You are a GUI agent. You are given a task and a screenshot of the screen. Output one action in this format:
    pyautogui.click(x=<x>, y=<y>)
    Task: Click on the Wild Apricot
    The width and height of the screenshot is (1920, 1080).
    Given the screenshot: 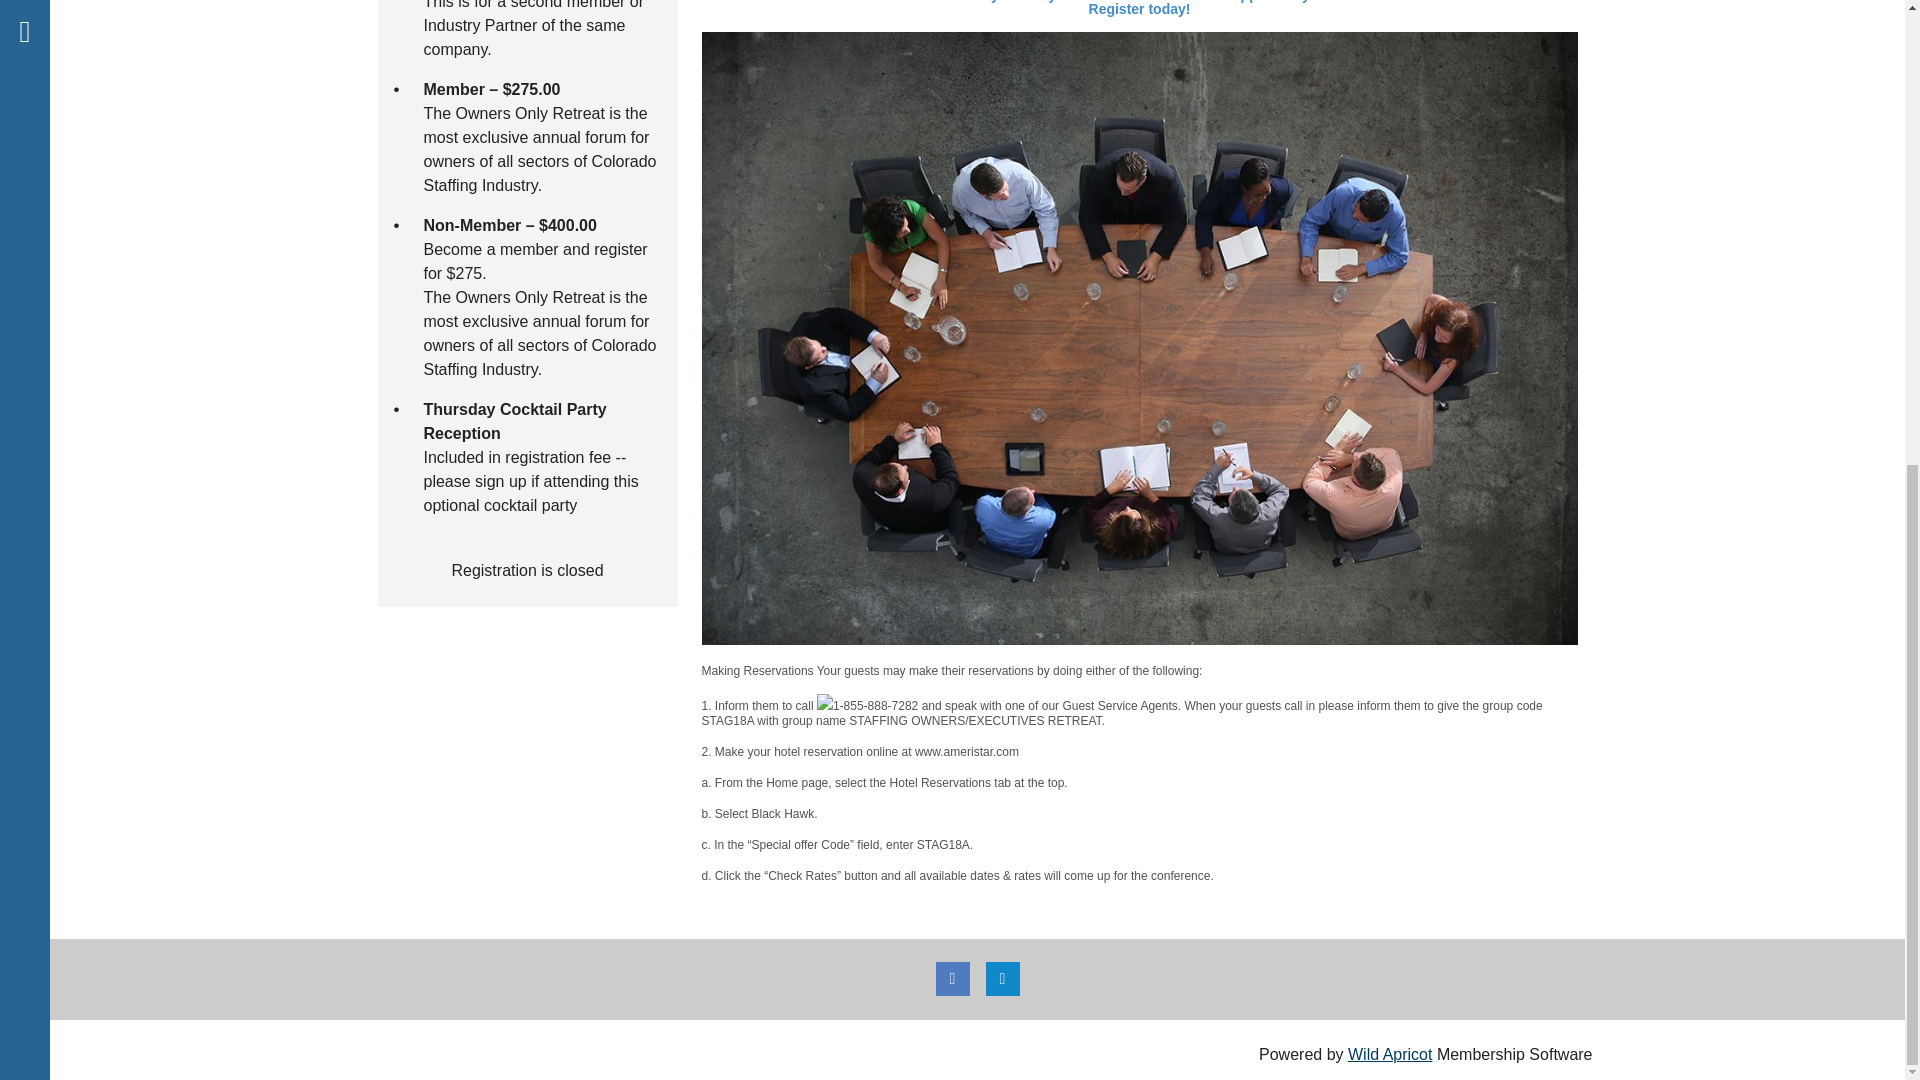 What is the action you would take?
    pyautogui.click(x=1390, y=1054)
    